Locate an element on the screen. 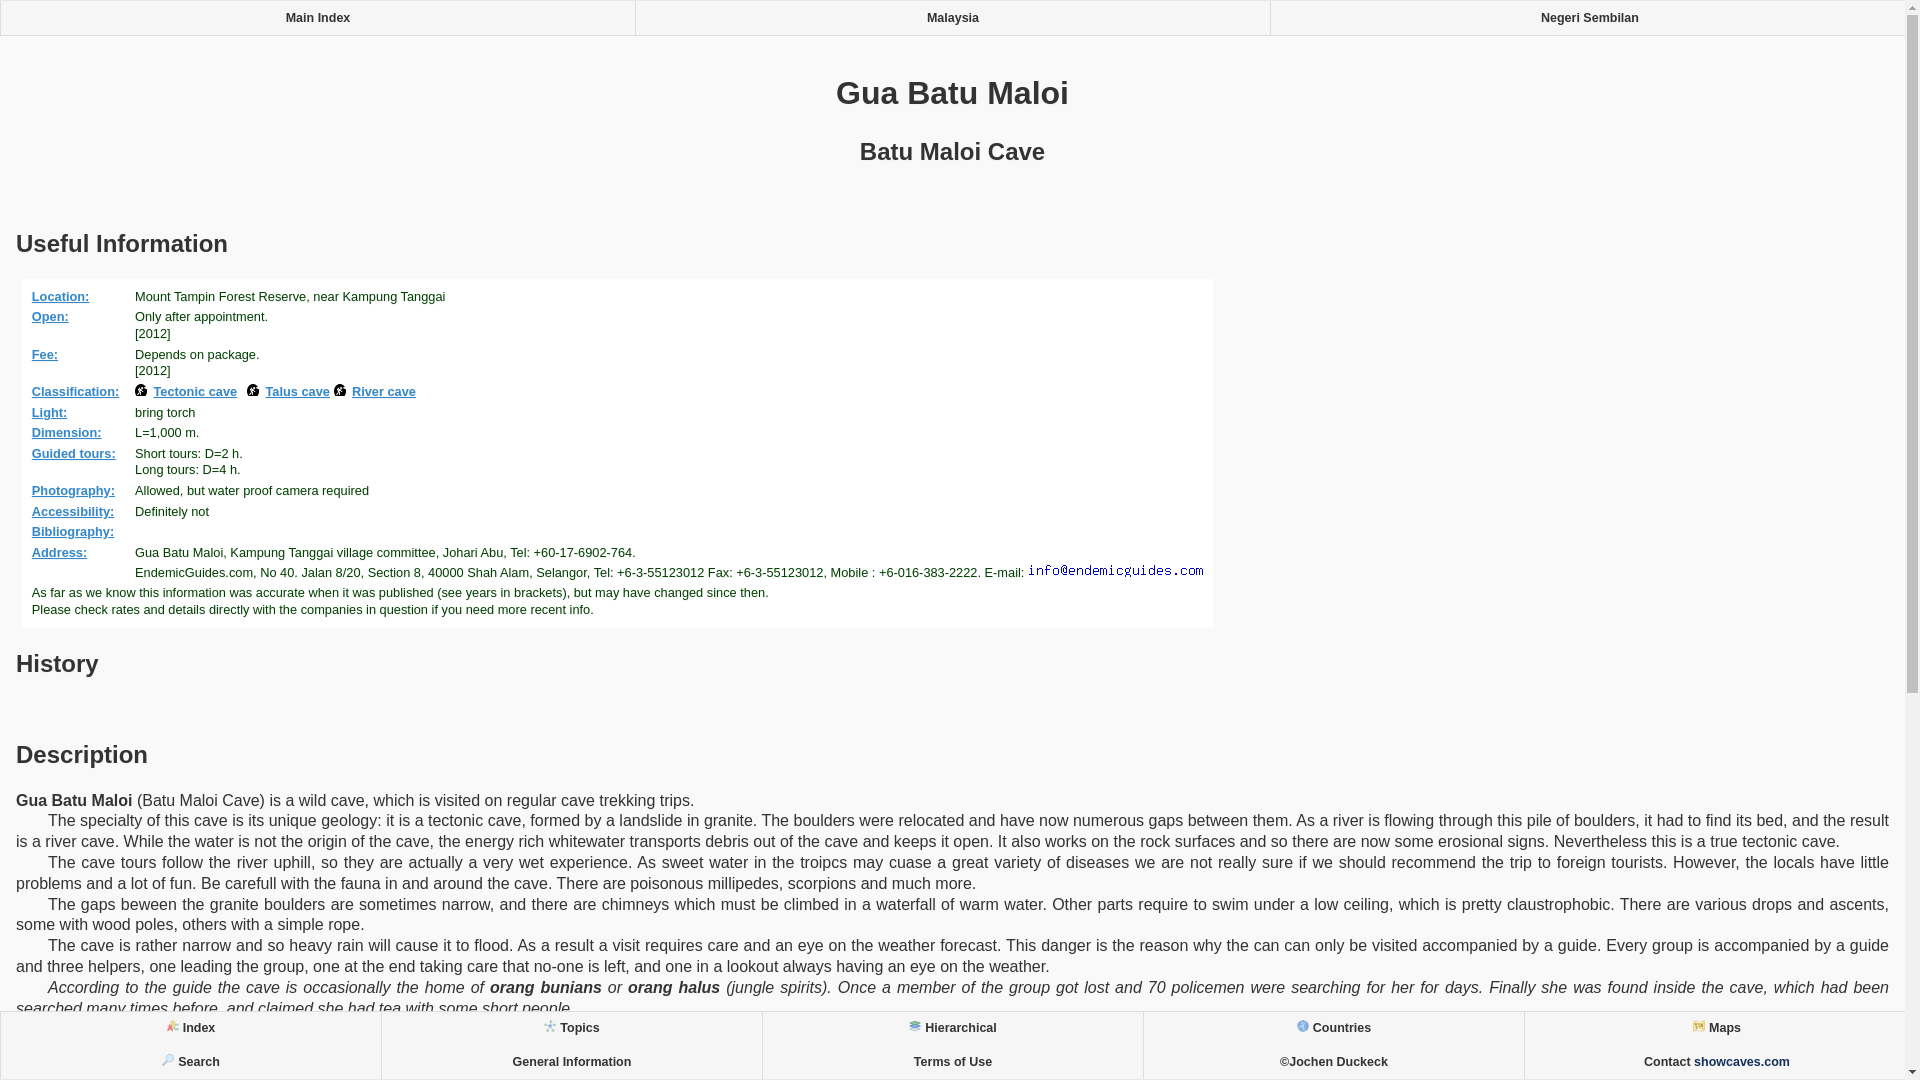 The width and height of the screenshot is (1920, 1080). Countries is located at coordinates (1333, 1028).